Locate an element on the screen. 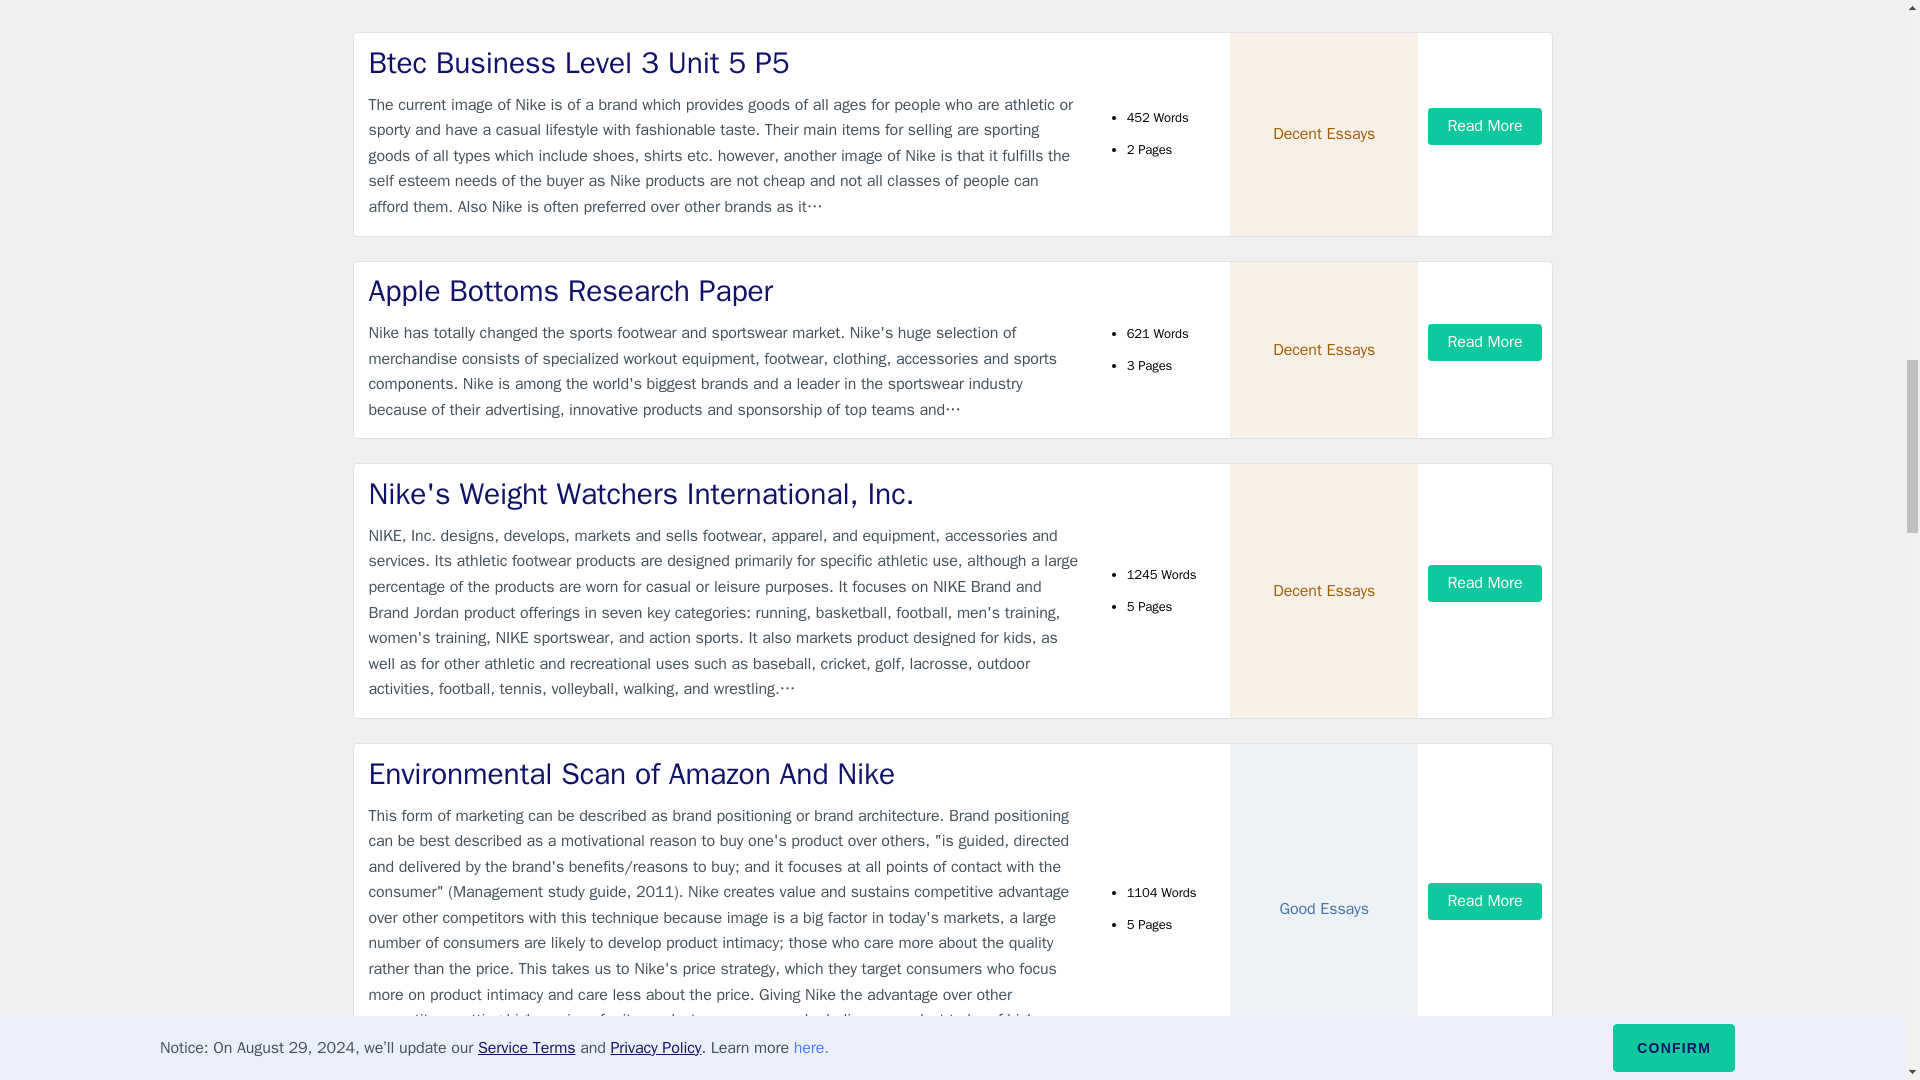 This screenshot has width=1920, height=1080. Read More is located at coordinates (1484, 126).